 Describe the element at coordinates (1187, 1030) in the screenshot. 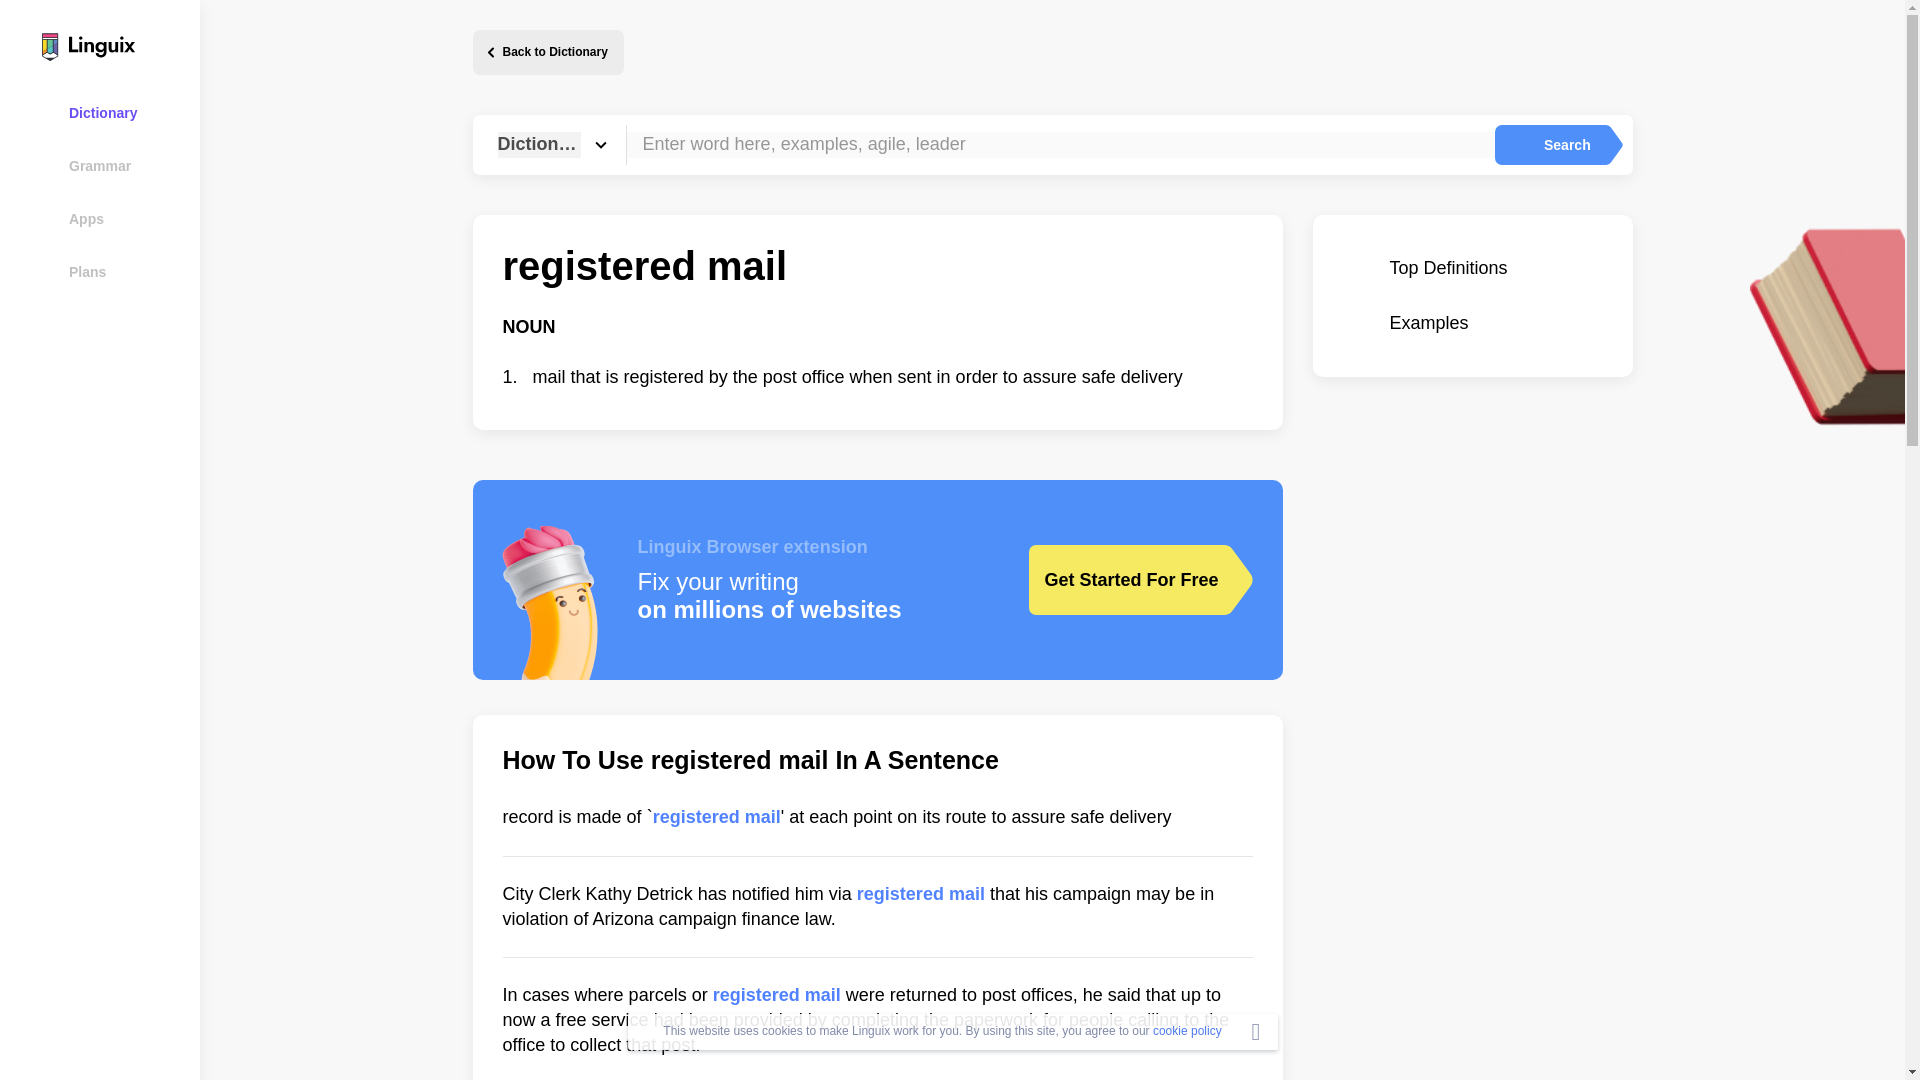

I see `cookie policy` at that location.